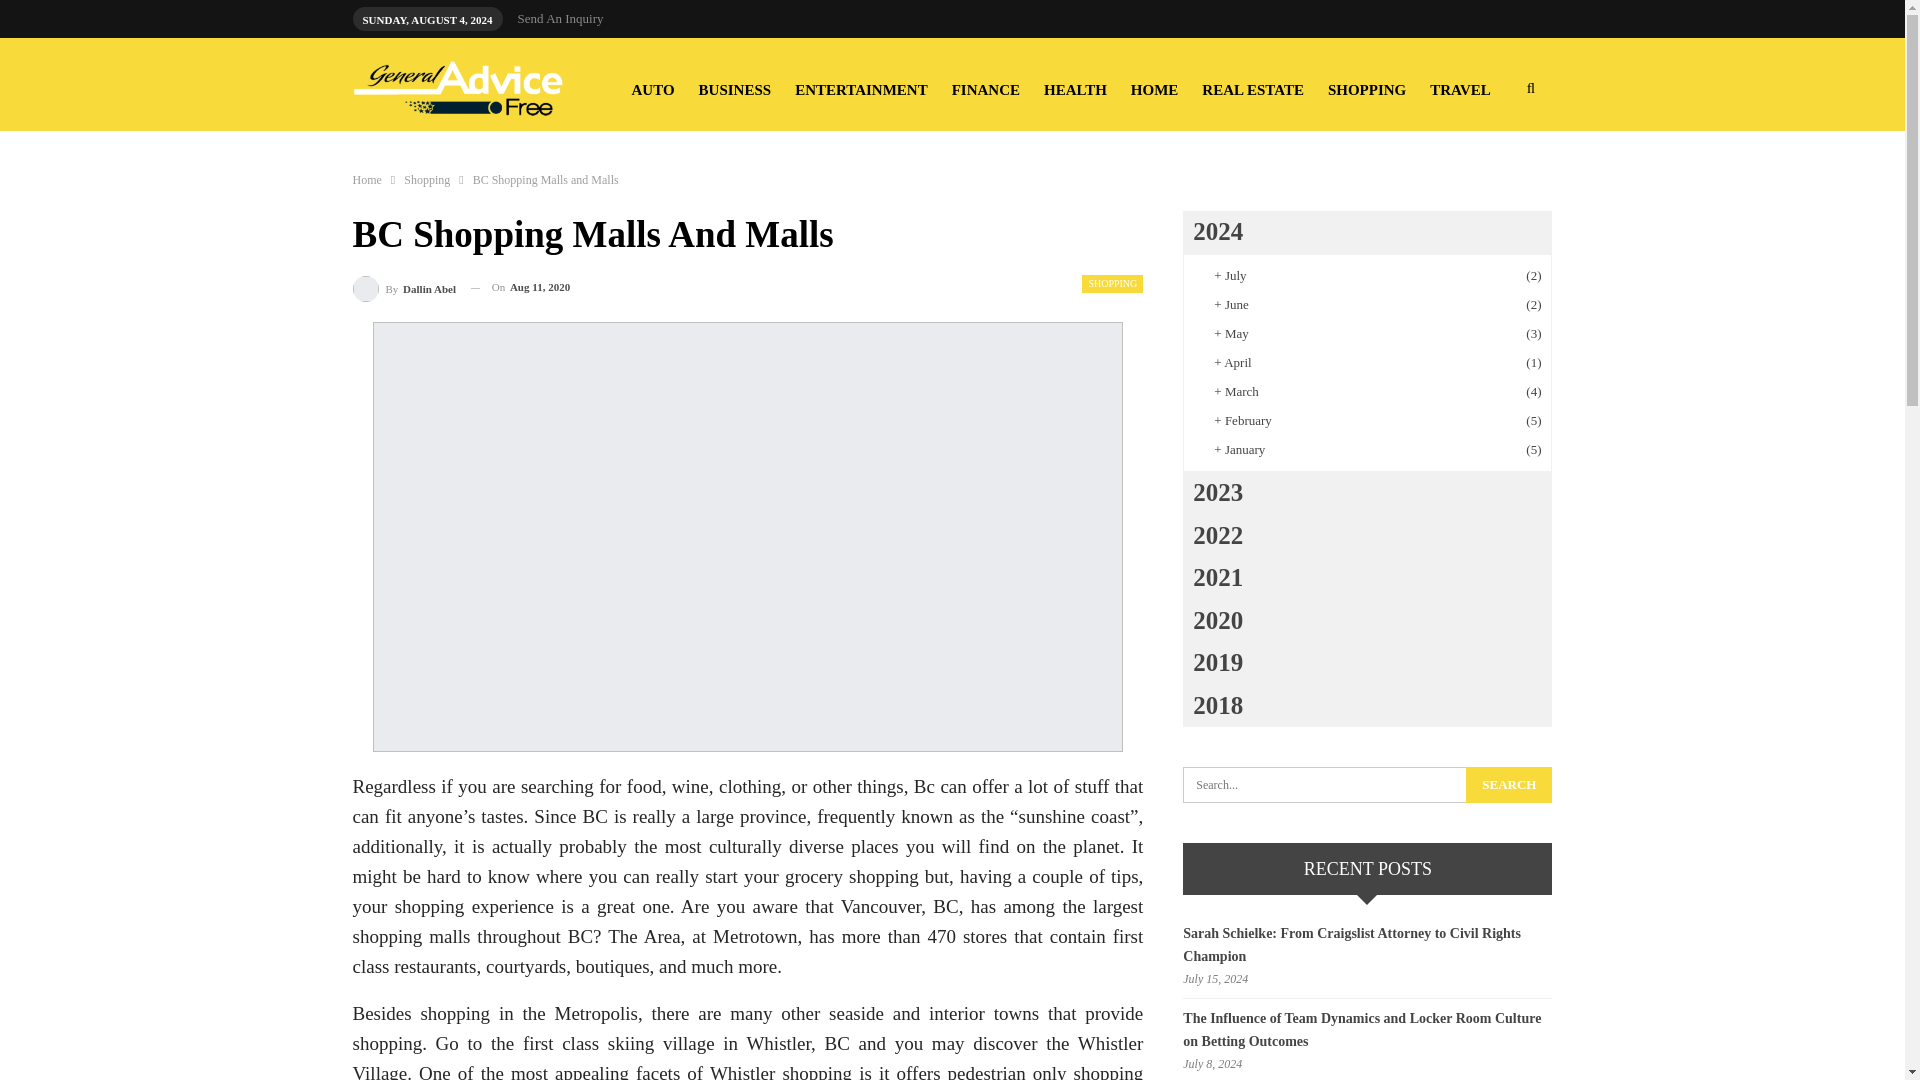 The image size is (1920, 1080). I want to click on SHOPPING, so click(1366, 90).